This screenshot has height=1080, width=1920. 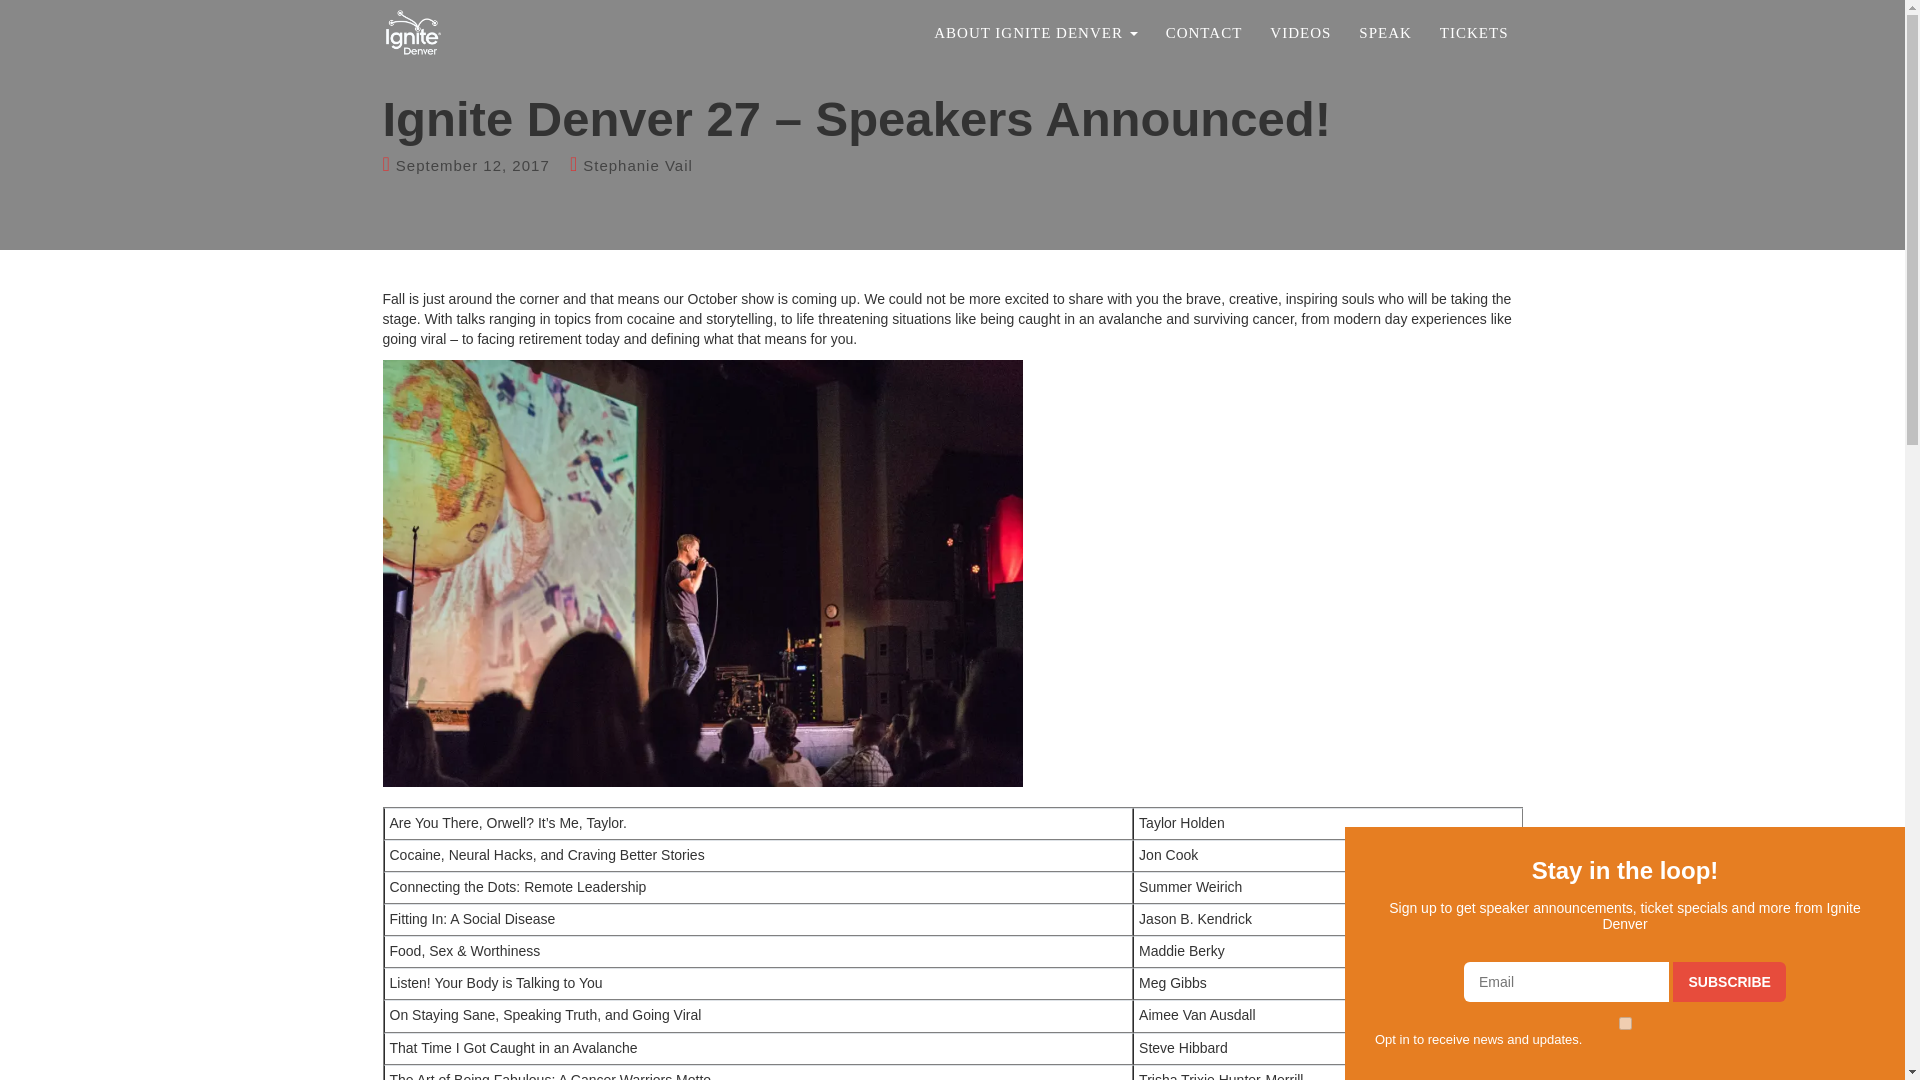 I want to click on Tickets, so click(x=1474, y=32).